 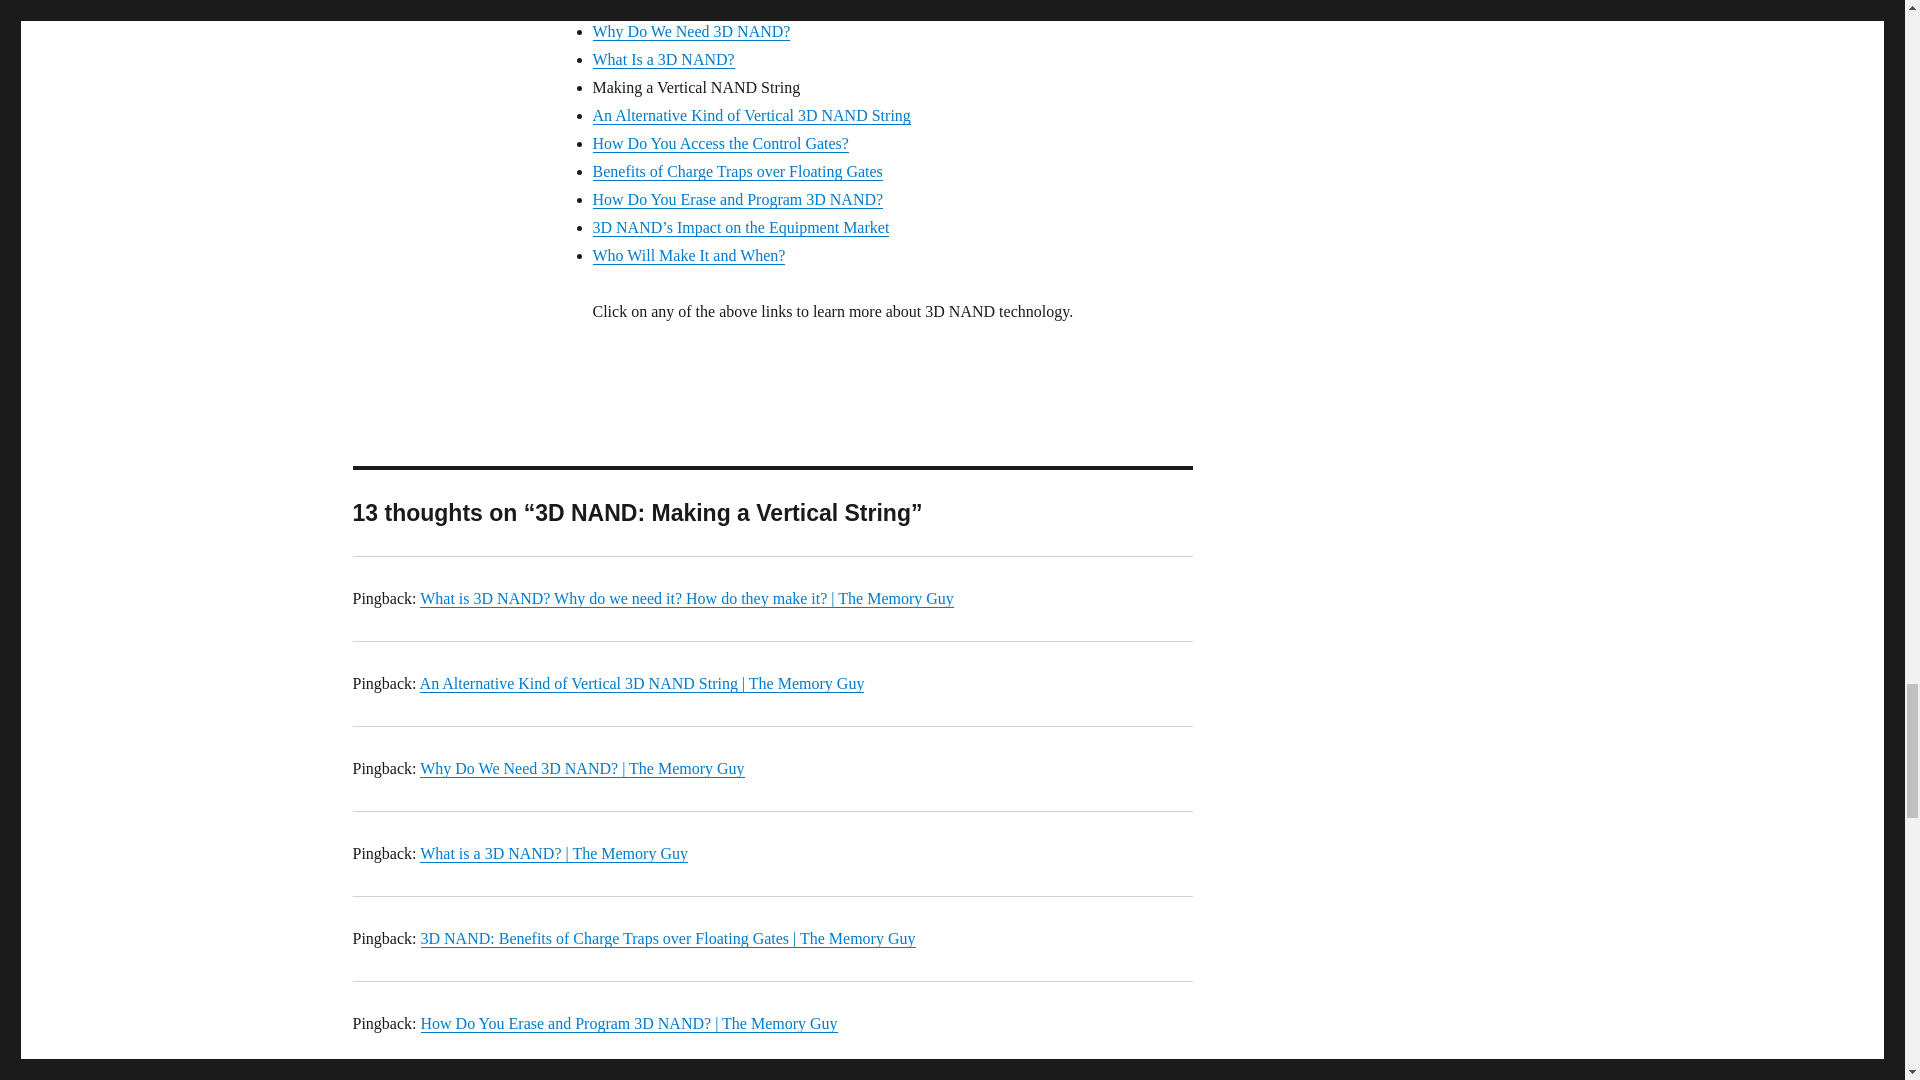 I want to click on Who Will Make It and When?, so click(x=688, y=255).